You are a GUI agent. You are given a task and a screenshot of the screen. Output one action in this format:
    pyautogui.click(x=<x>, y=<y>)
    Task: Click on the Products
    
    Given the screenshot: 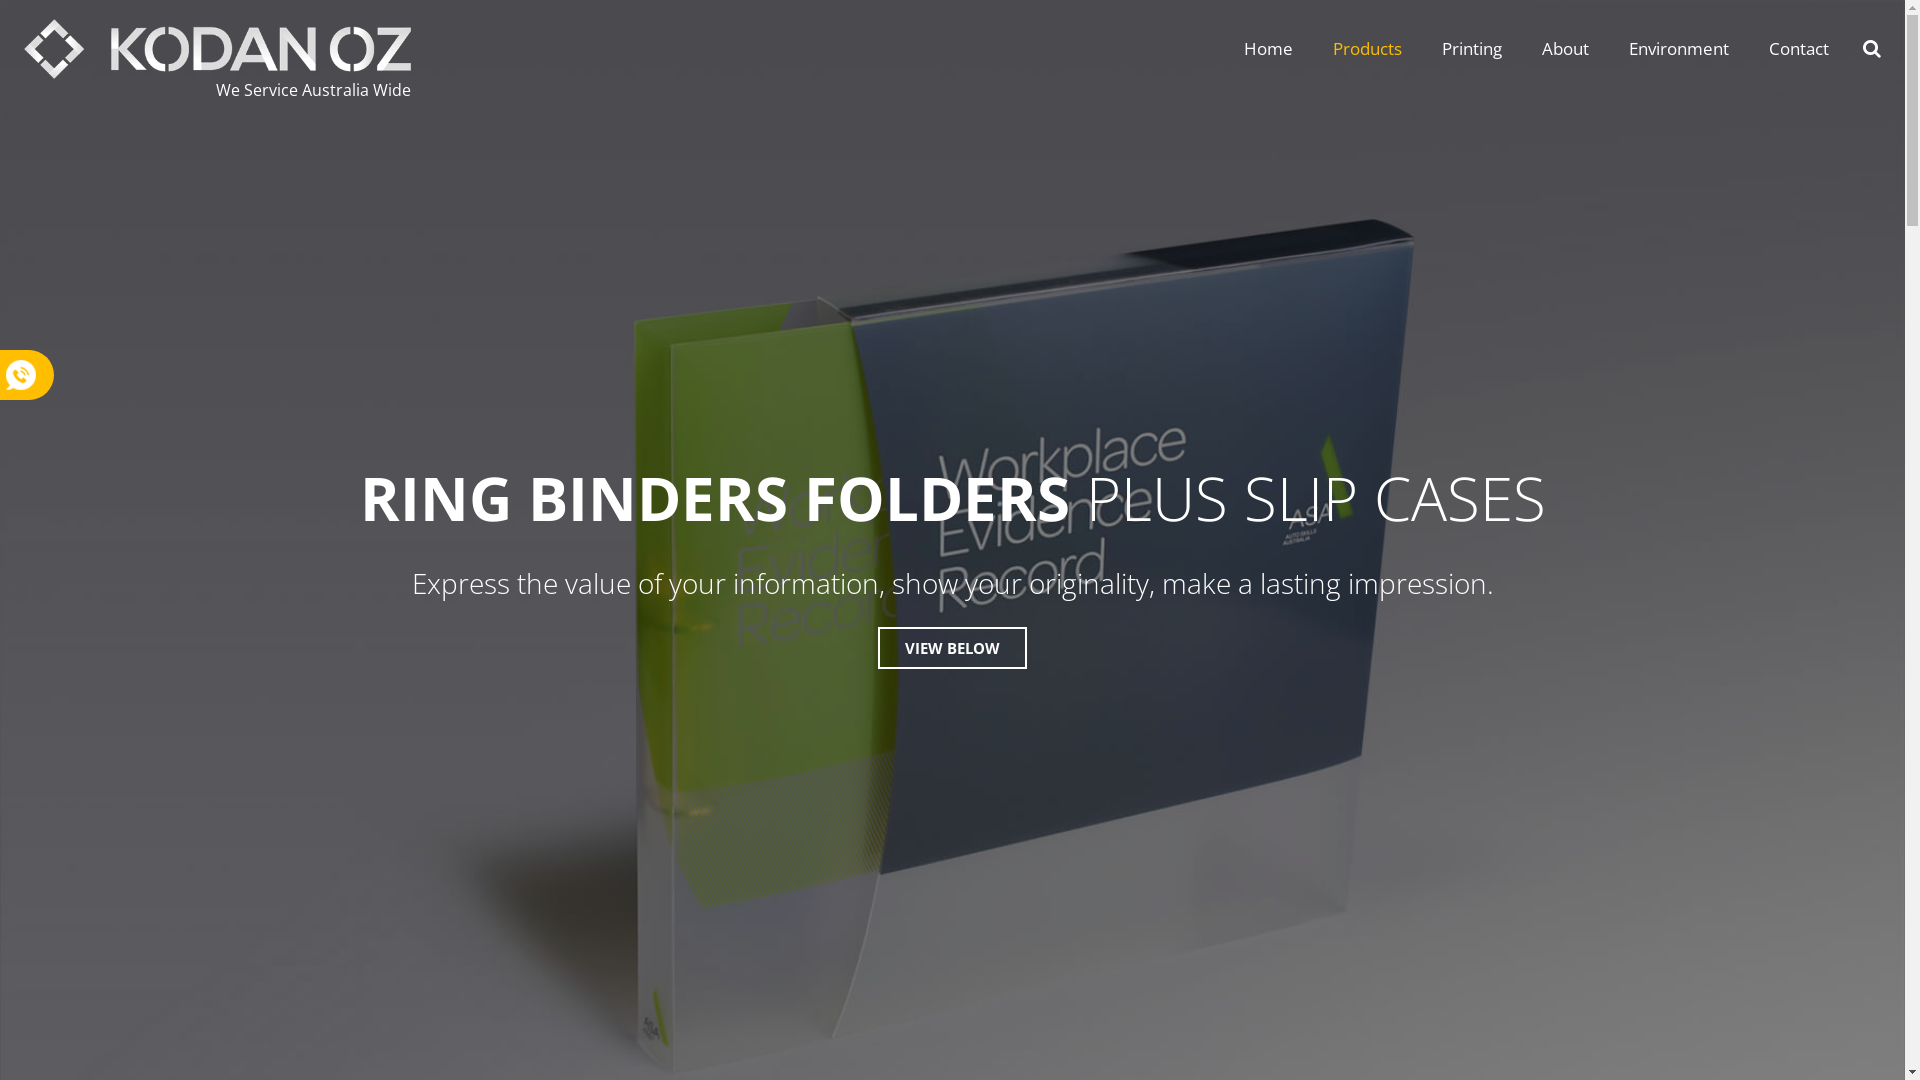 What is the action you would take?
    pyautogui.click(x=1368, y=49)
    